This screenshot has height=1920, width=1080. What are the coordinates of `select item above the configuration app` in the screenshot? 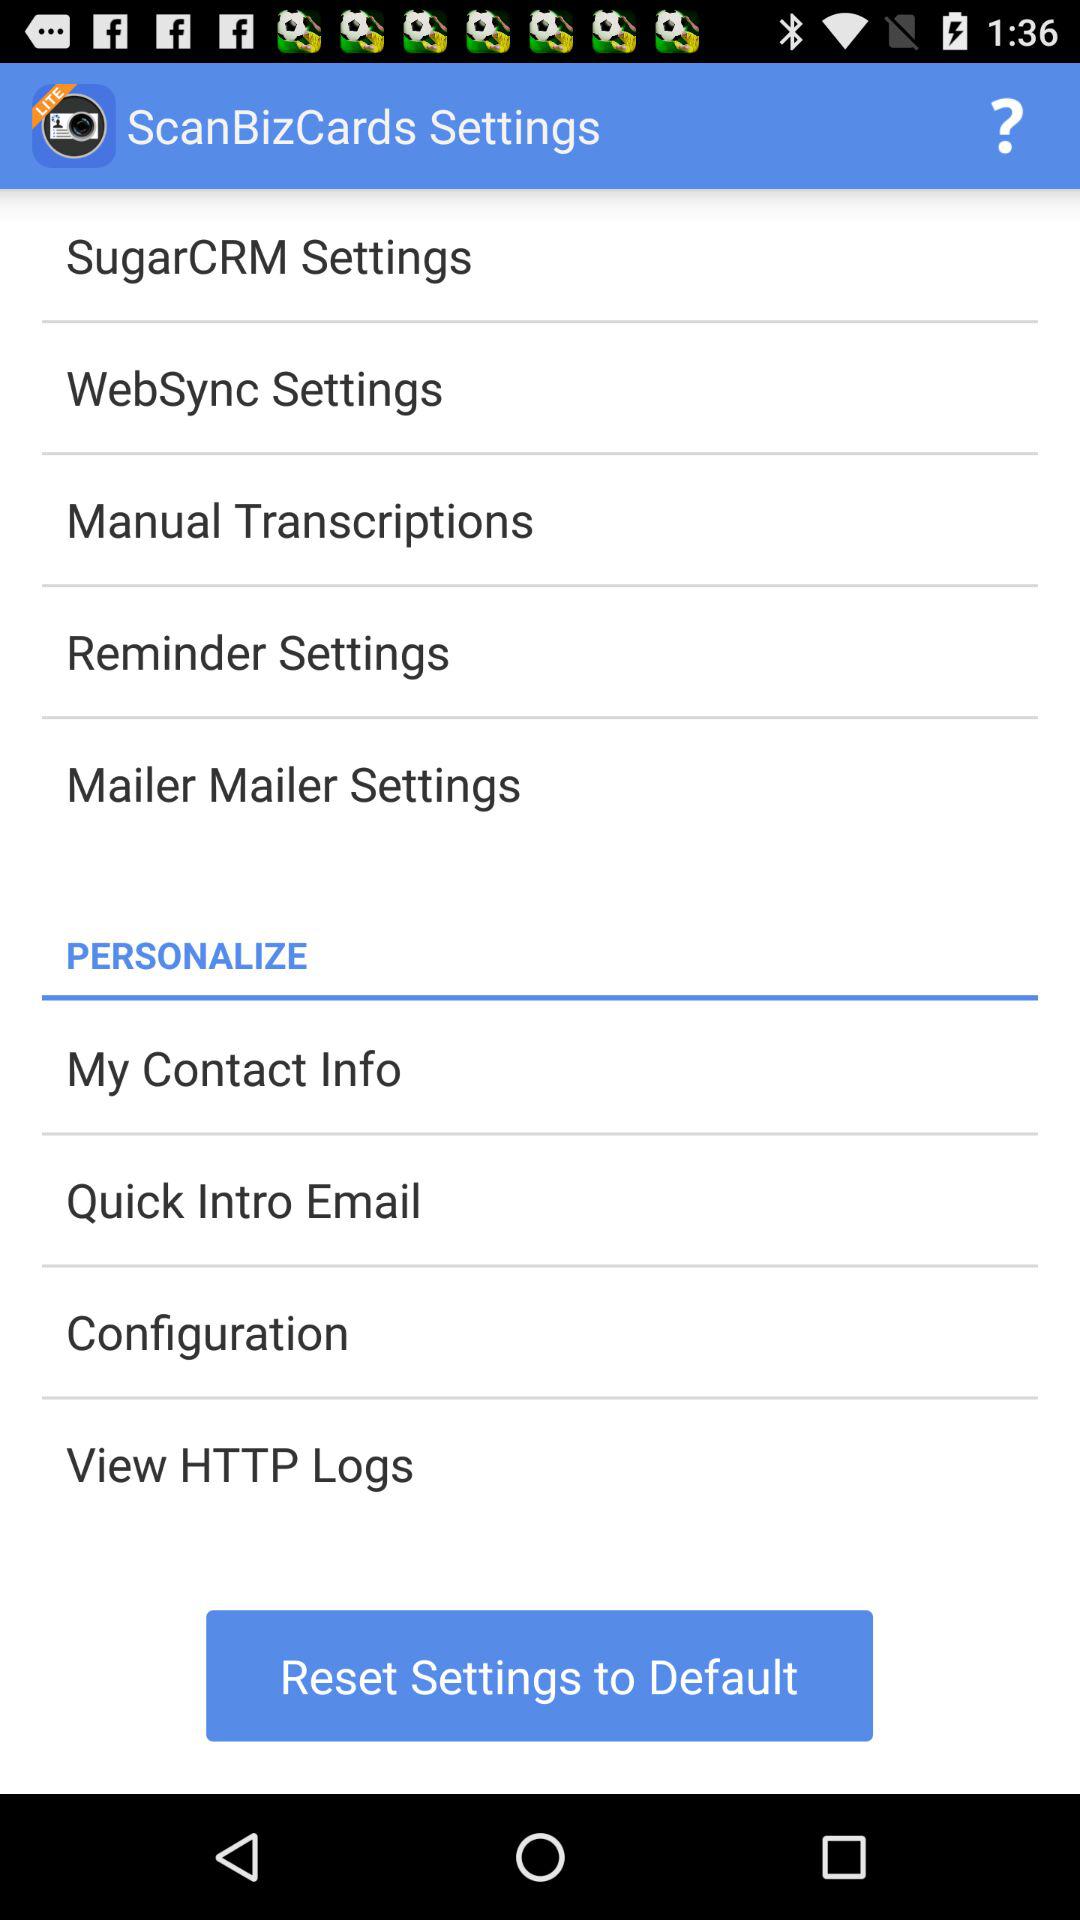 It's located at (552, 1199).